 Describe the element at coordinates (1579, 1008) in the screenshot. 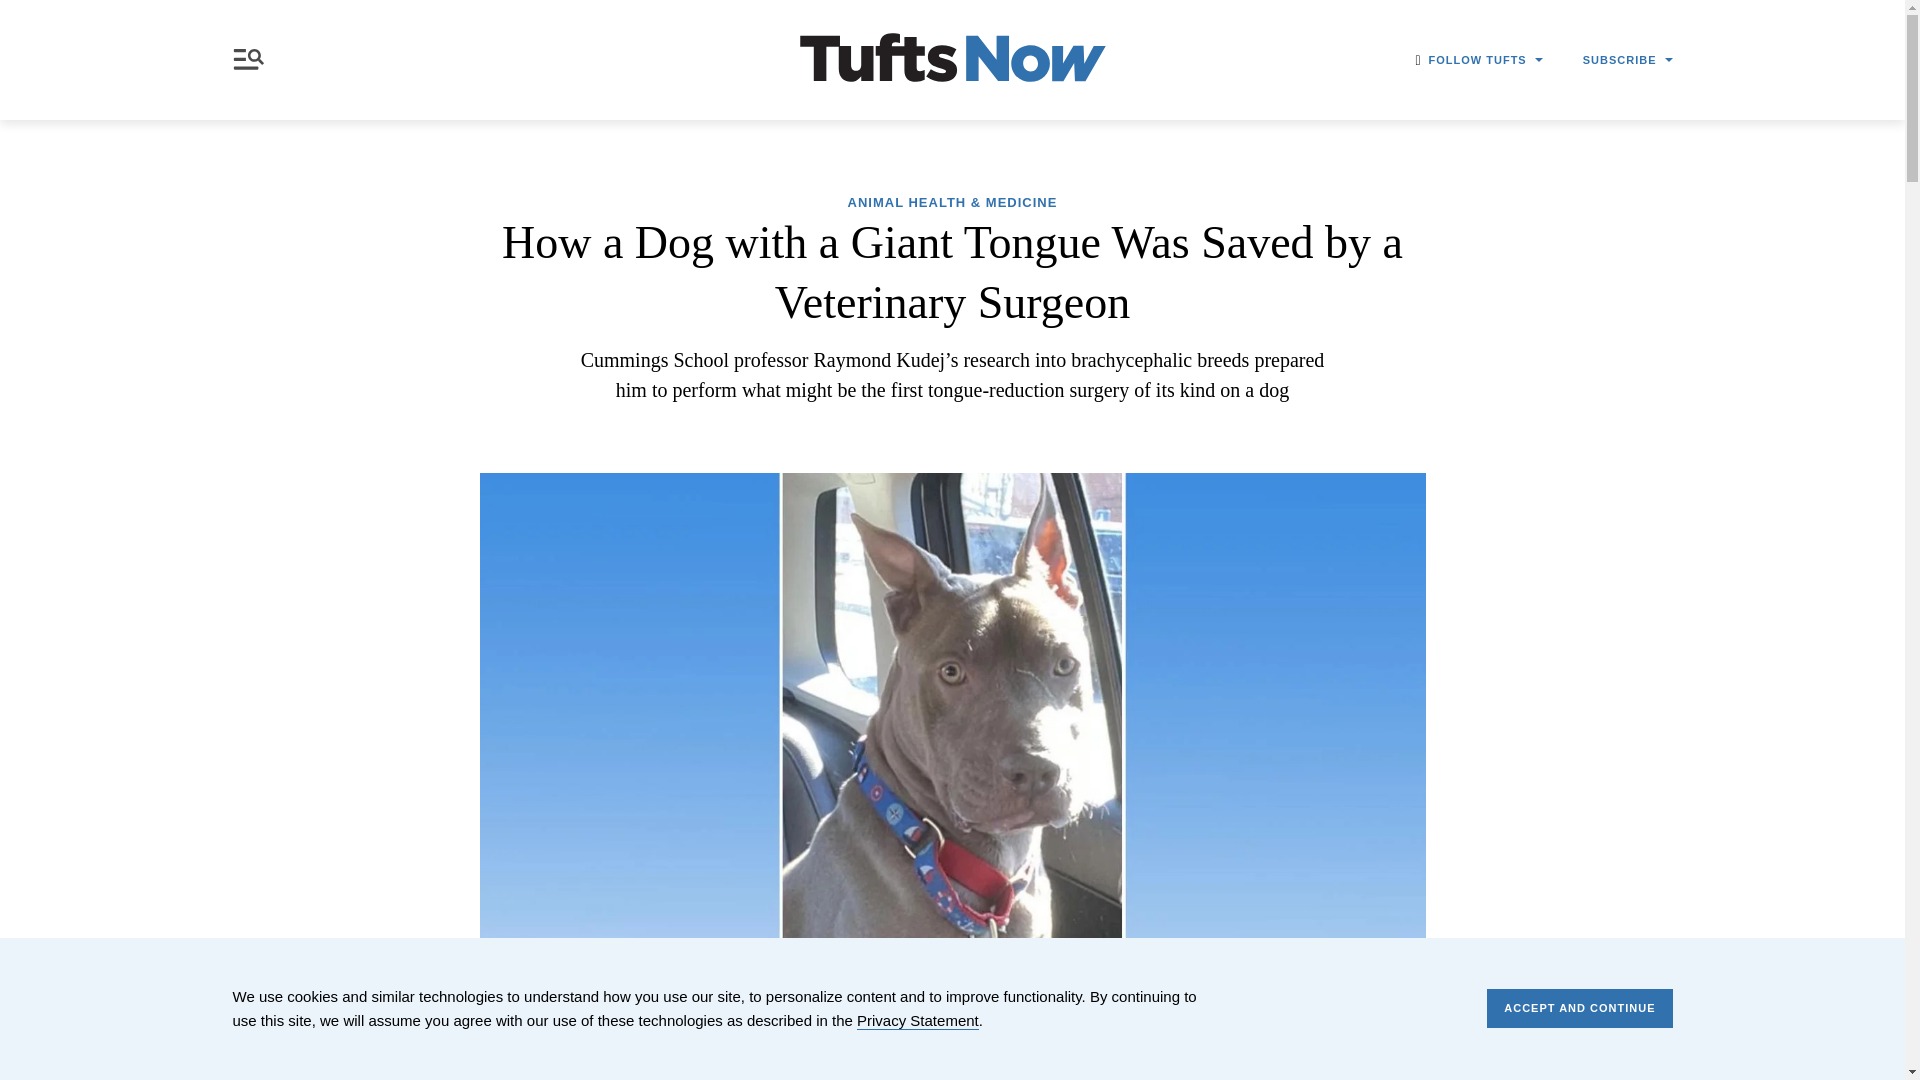

I see `ACCEPT AND CONTINUE` at that location.